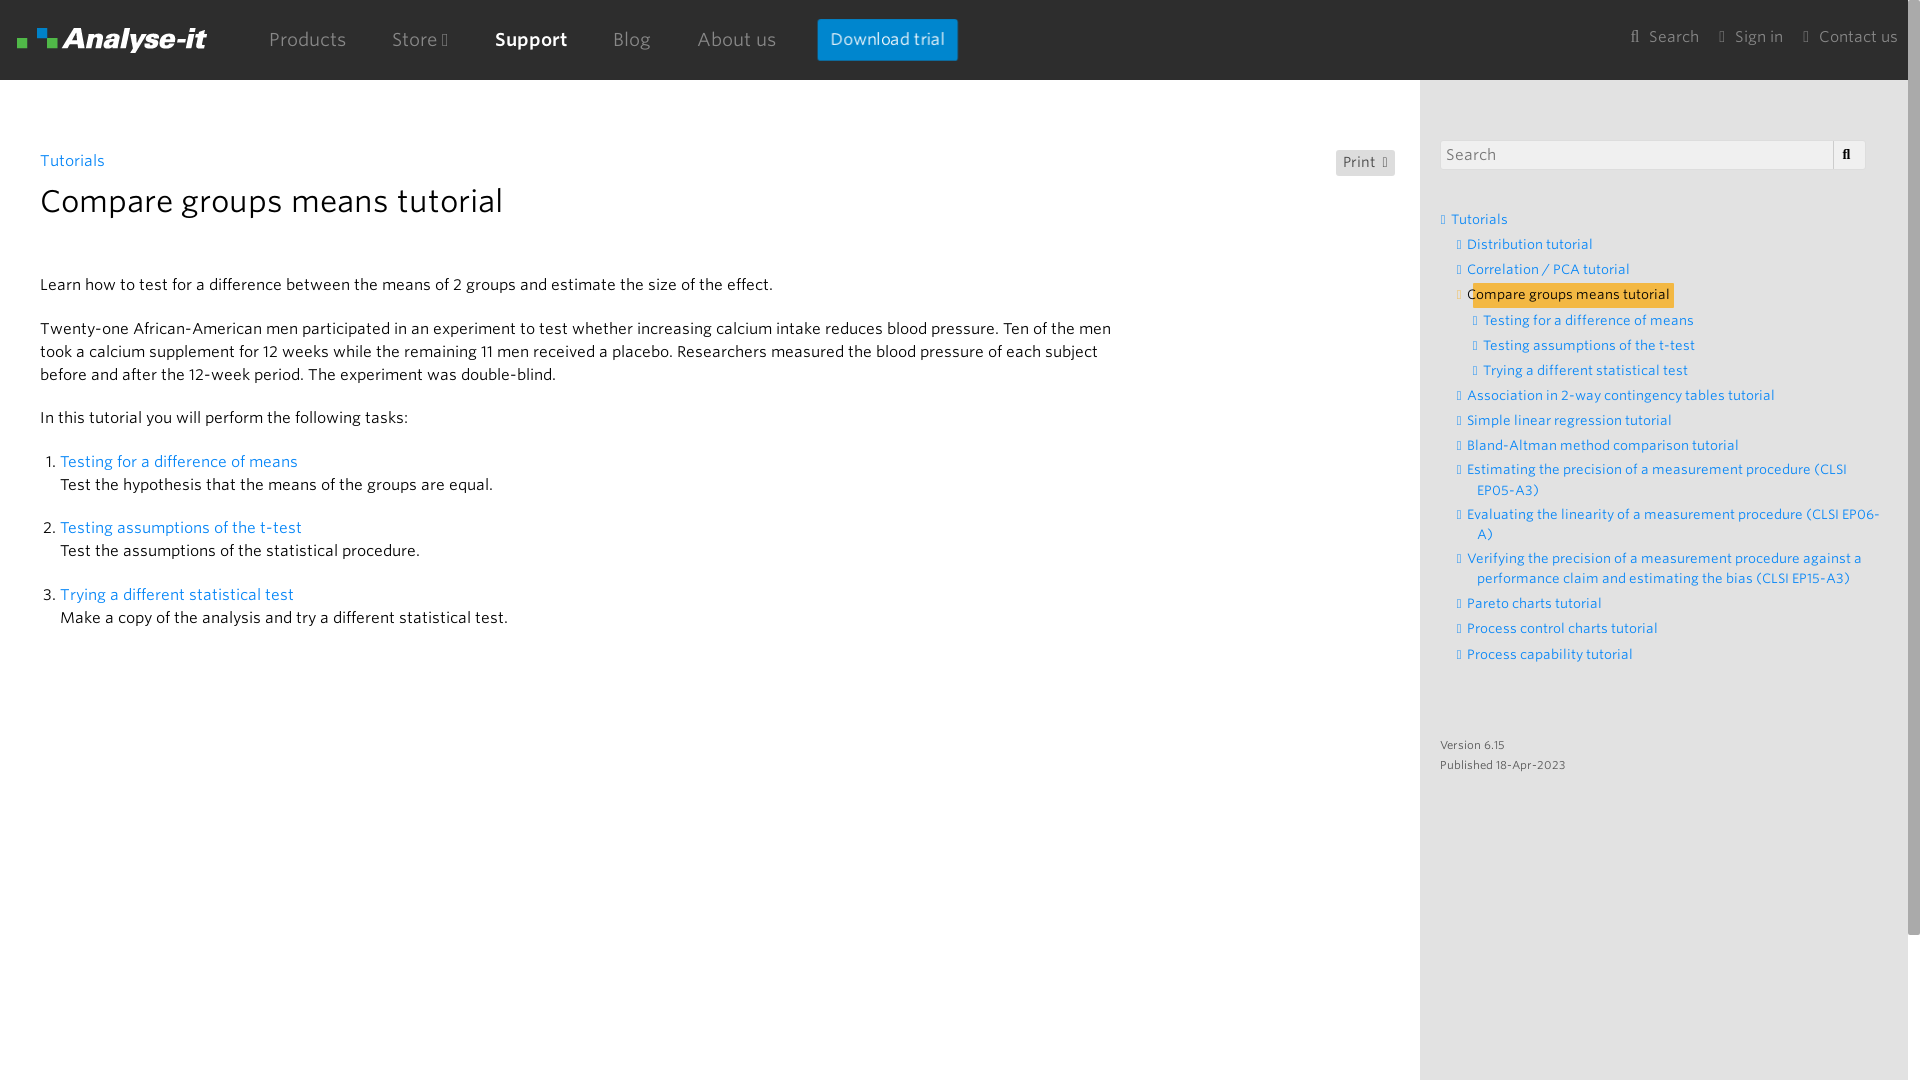 Image resolution: width=1920 pixels, height=1080 pixels. I want to click on  Simple linear regression tutorial, so click(1574, 421).